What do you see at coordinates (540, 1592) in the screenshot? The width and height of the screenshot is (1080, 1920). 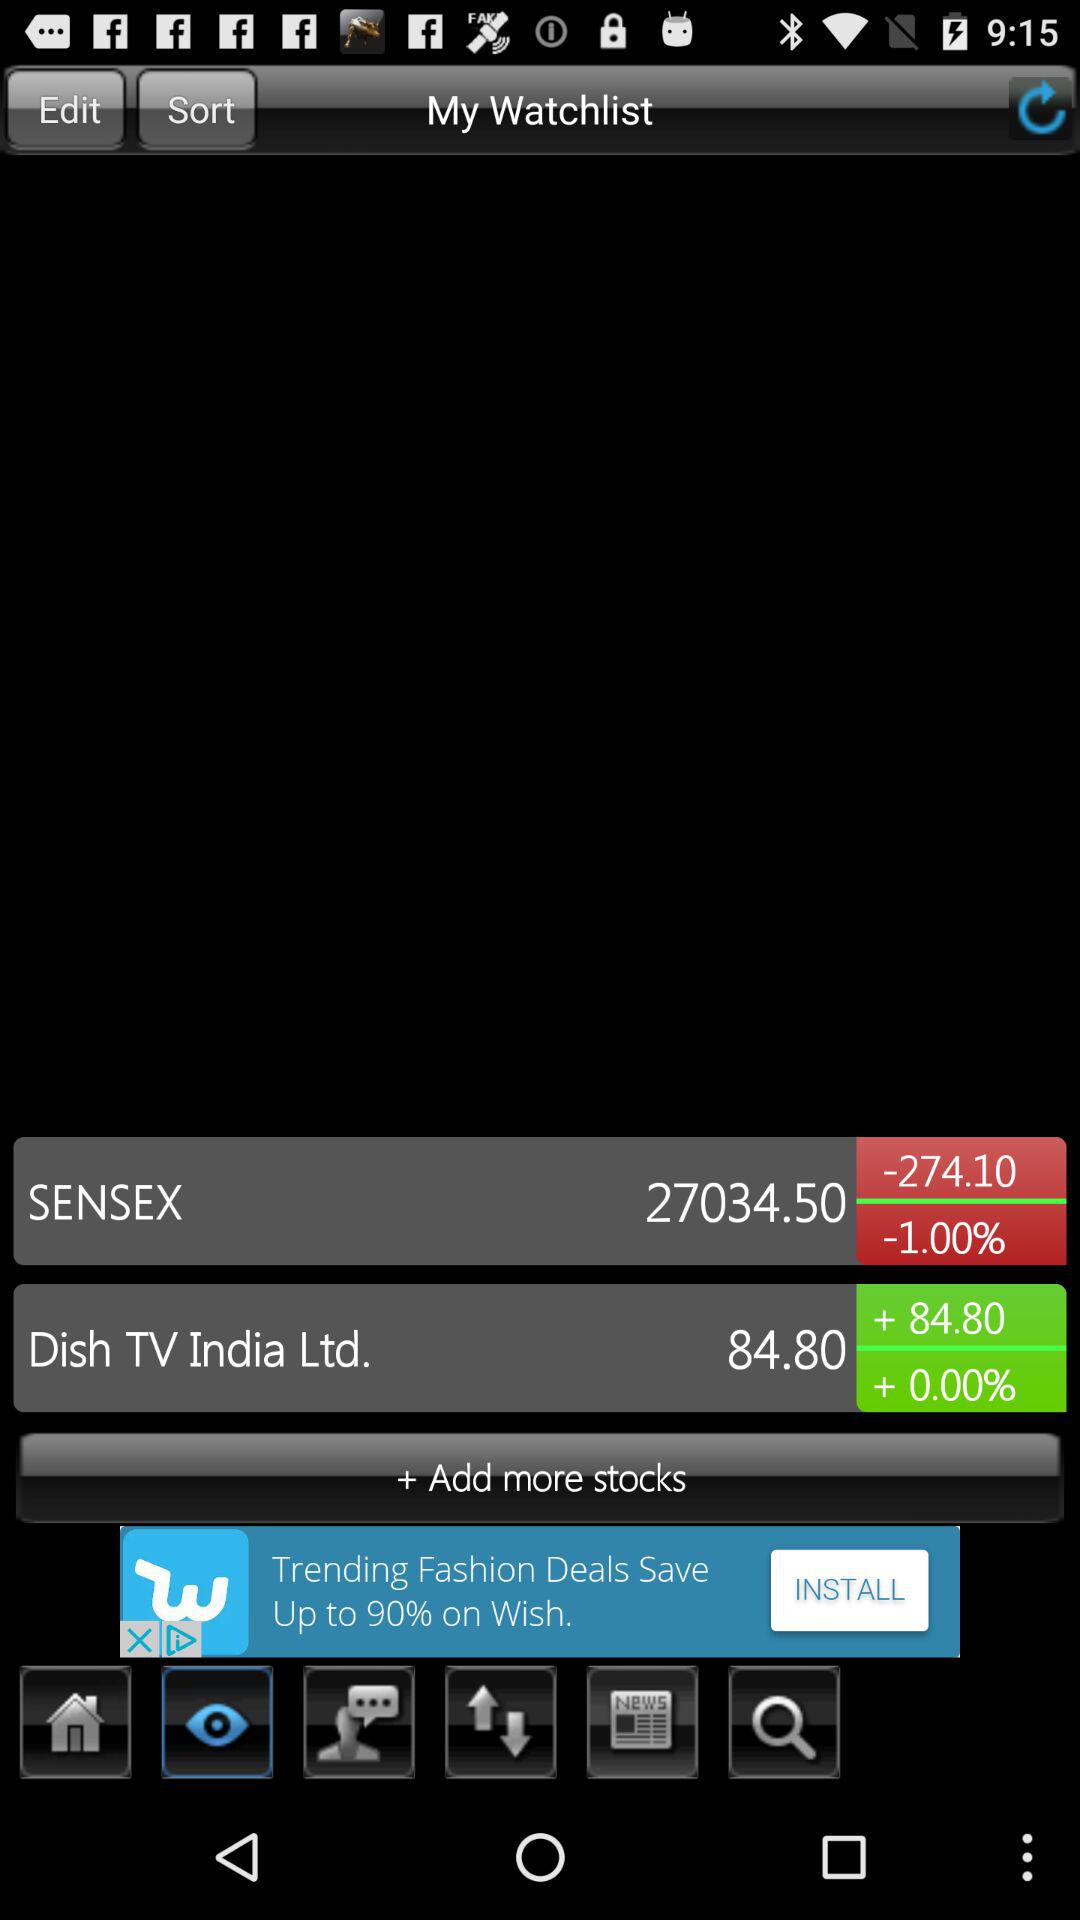 I see `go to advertisement` at bounding box center [540, 1592].